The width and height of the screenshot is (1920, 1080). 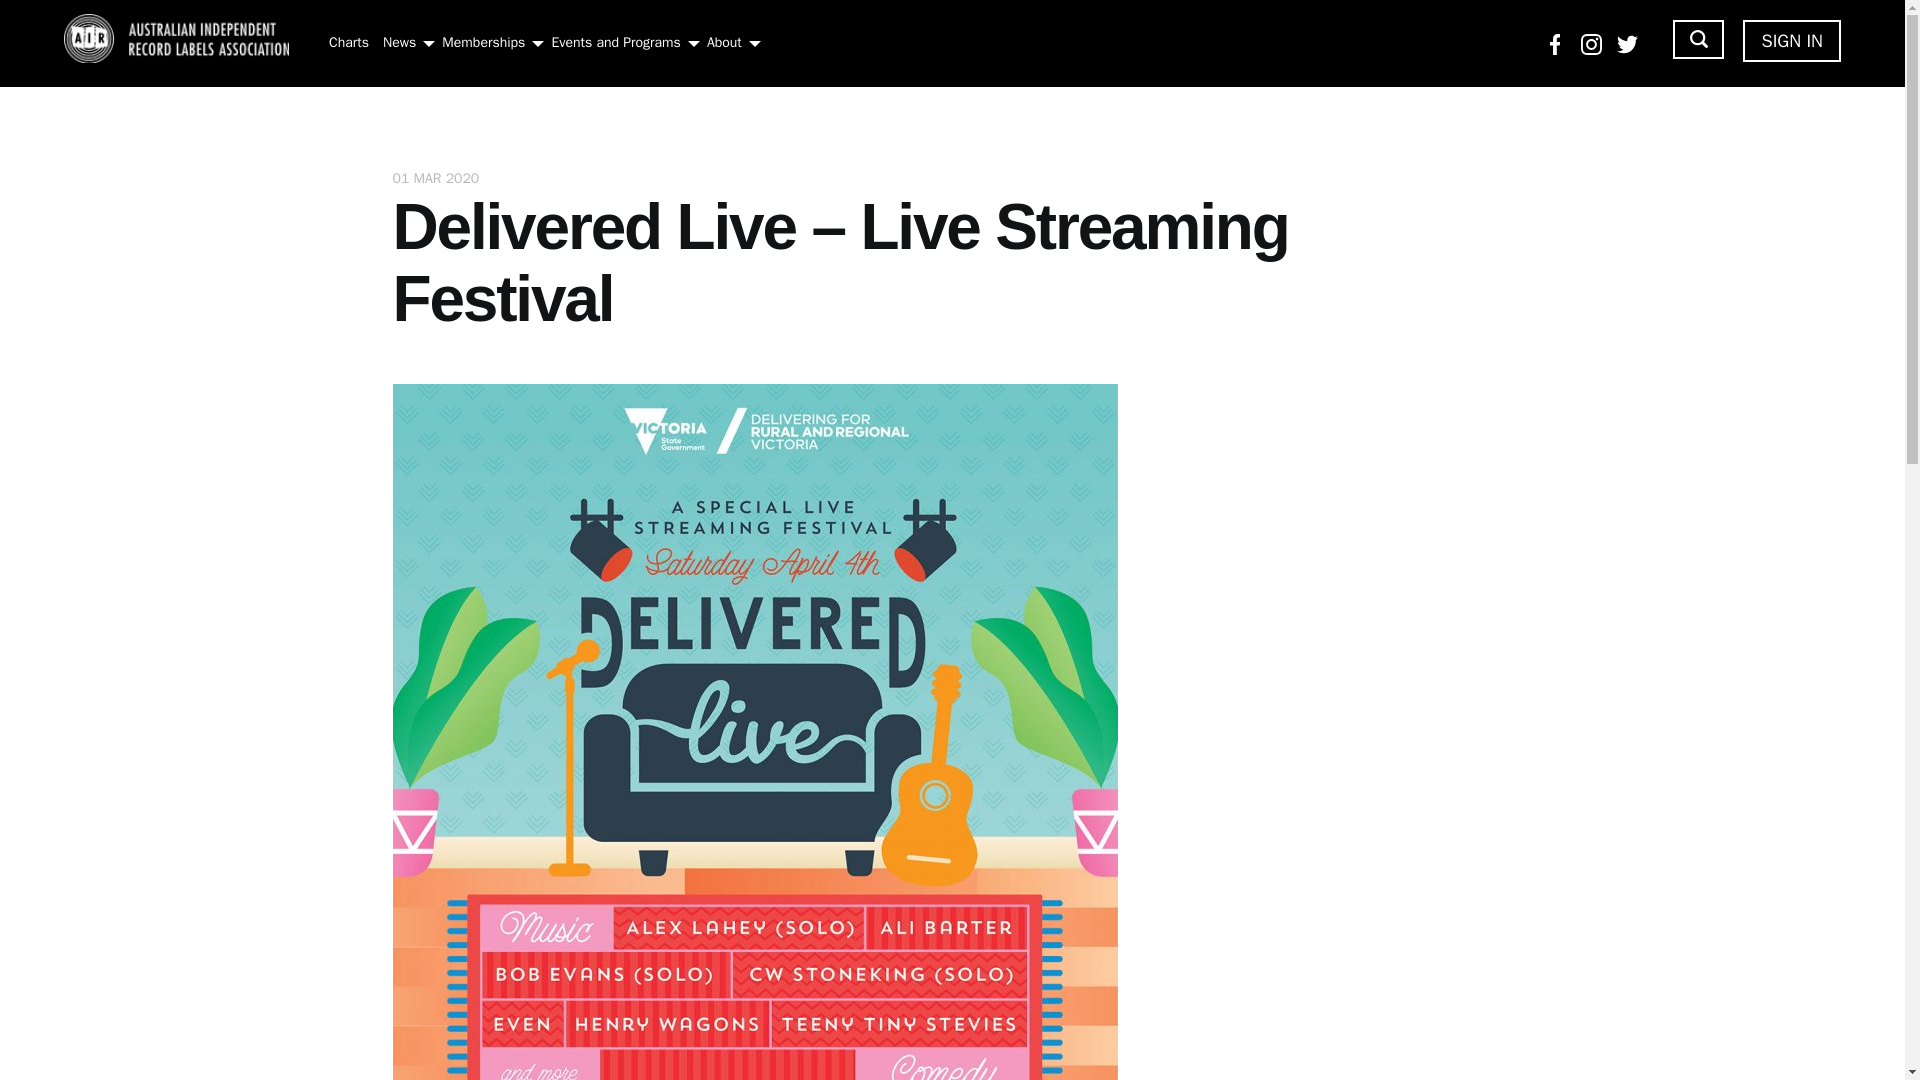 What do you see at coordinates (399, 42) in the screenshot?
I see `News` at bounding box center [399, 42].